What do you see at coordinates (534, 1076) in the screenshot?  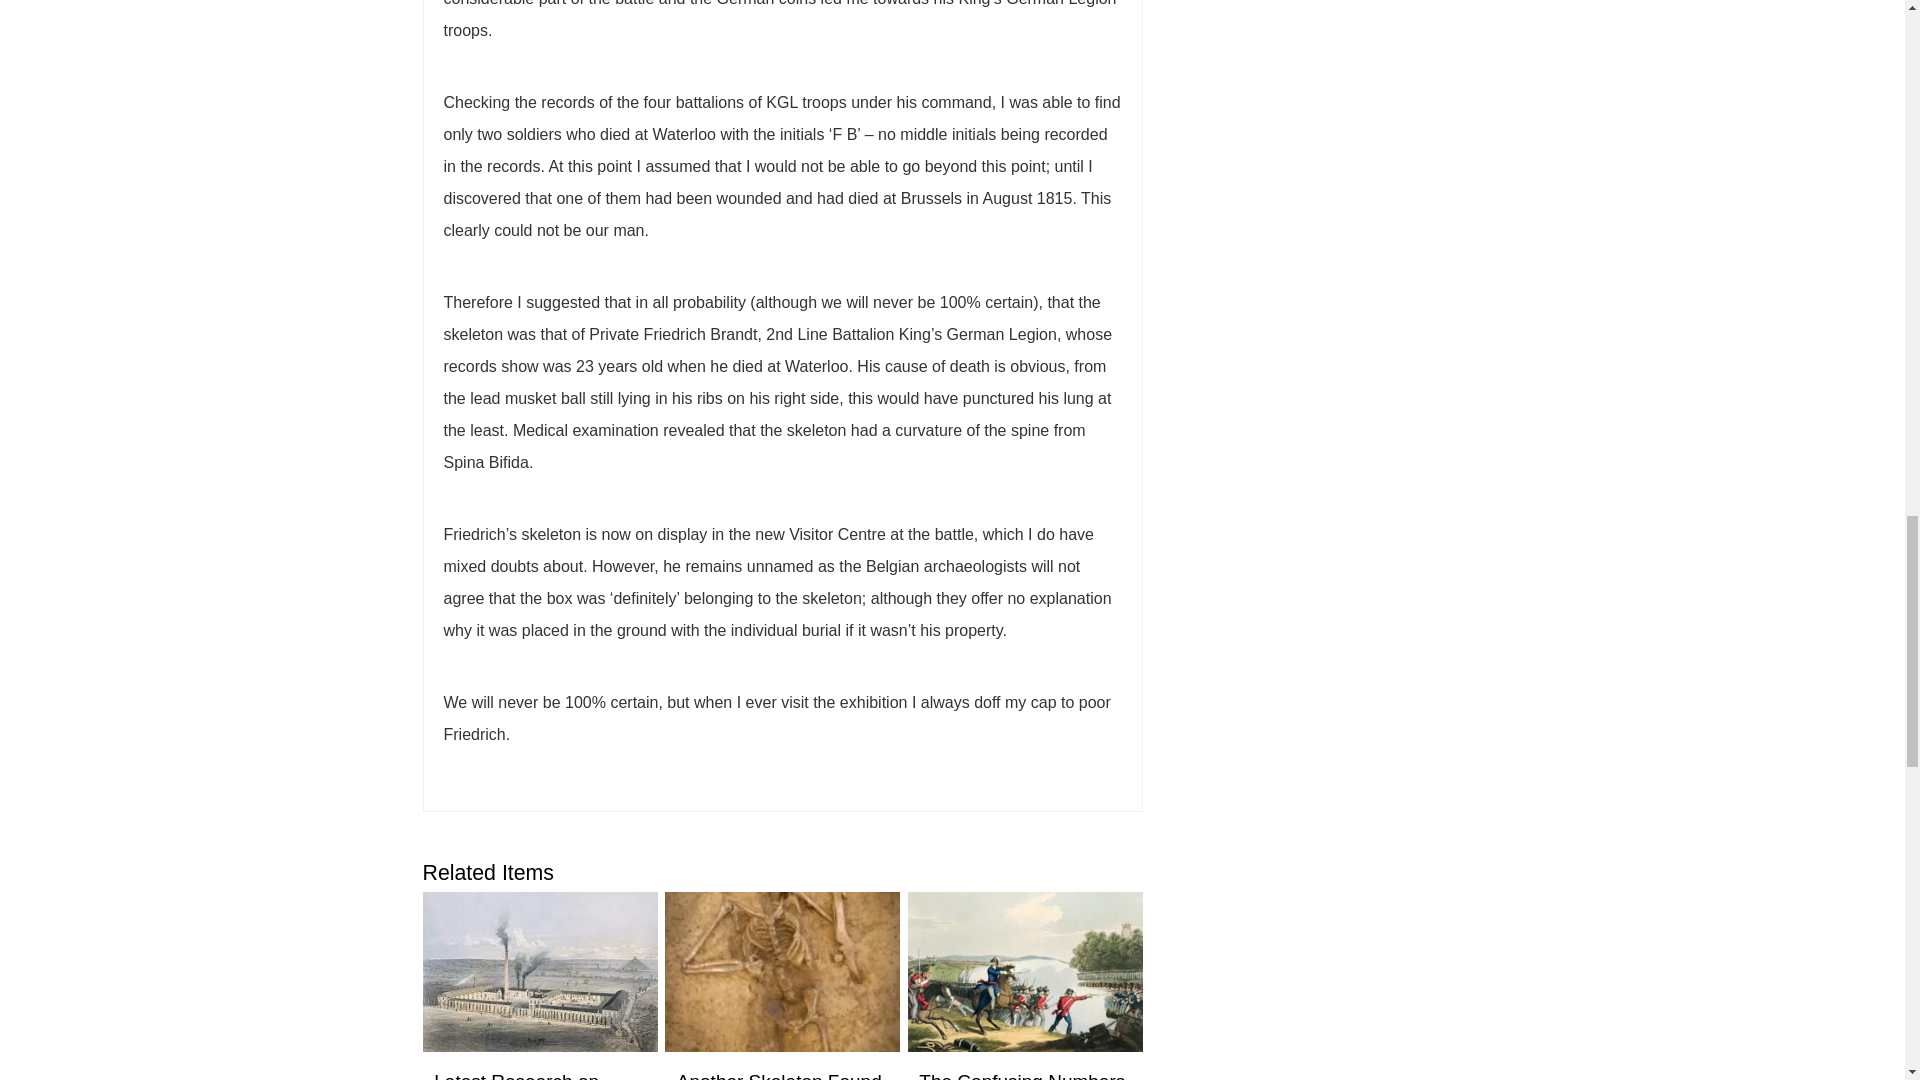 I see `Latest Research on where the Mass Graves went` at bounding box center [534, 1076].